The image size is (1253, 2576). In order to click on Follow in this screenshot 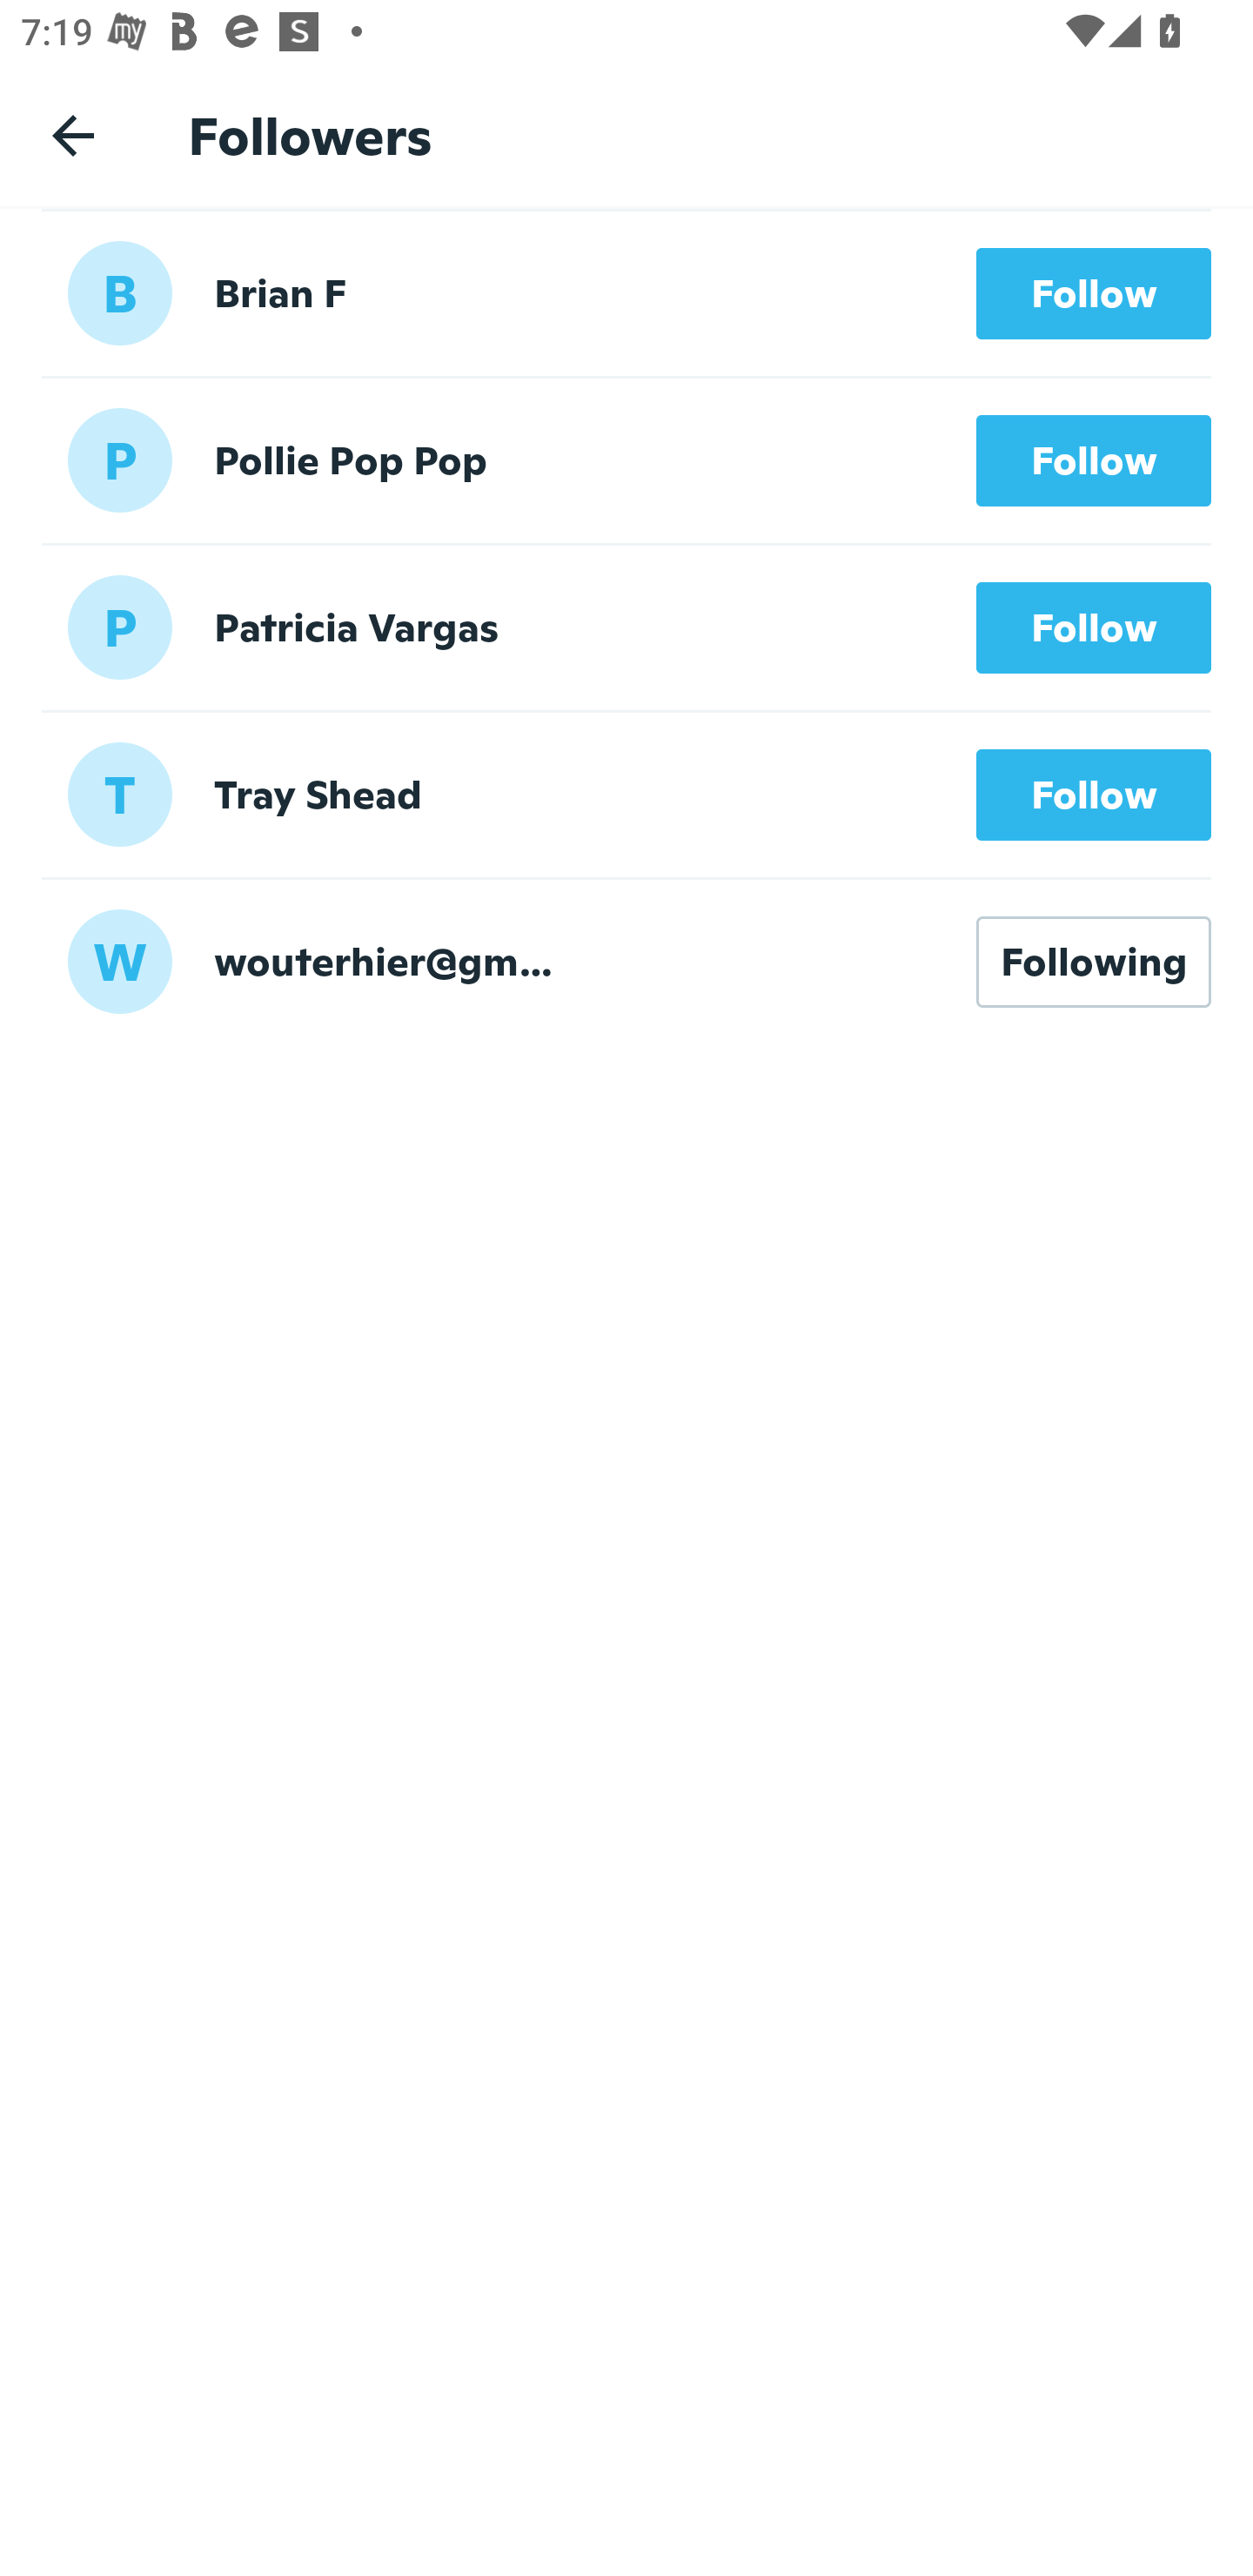, I will do `click(1093, 461)`.